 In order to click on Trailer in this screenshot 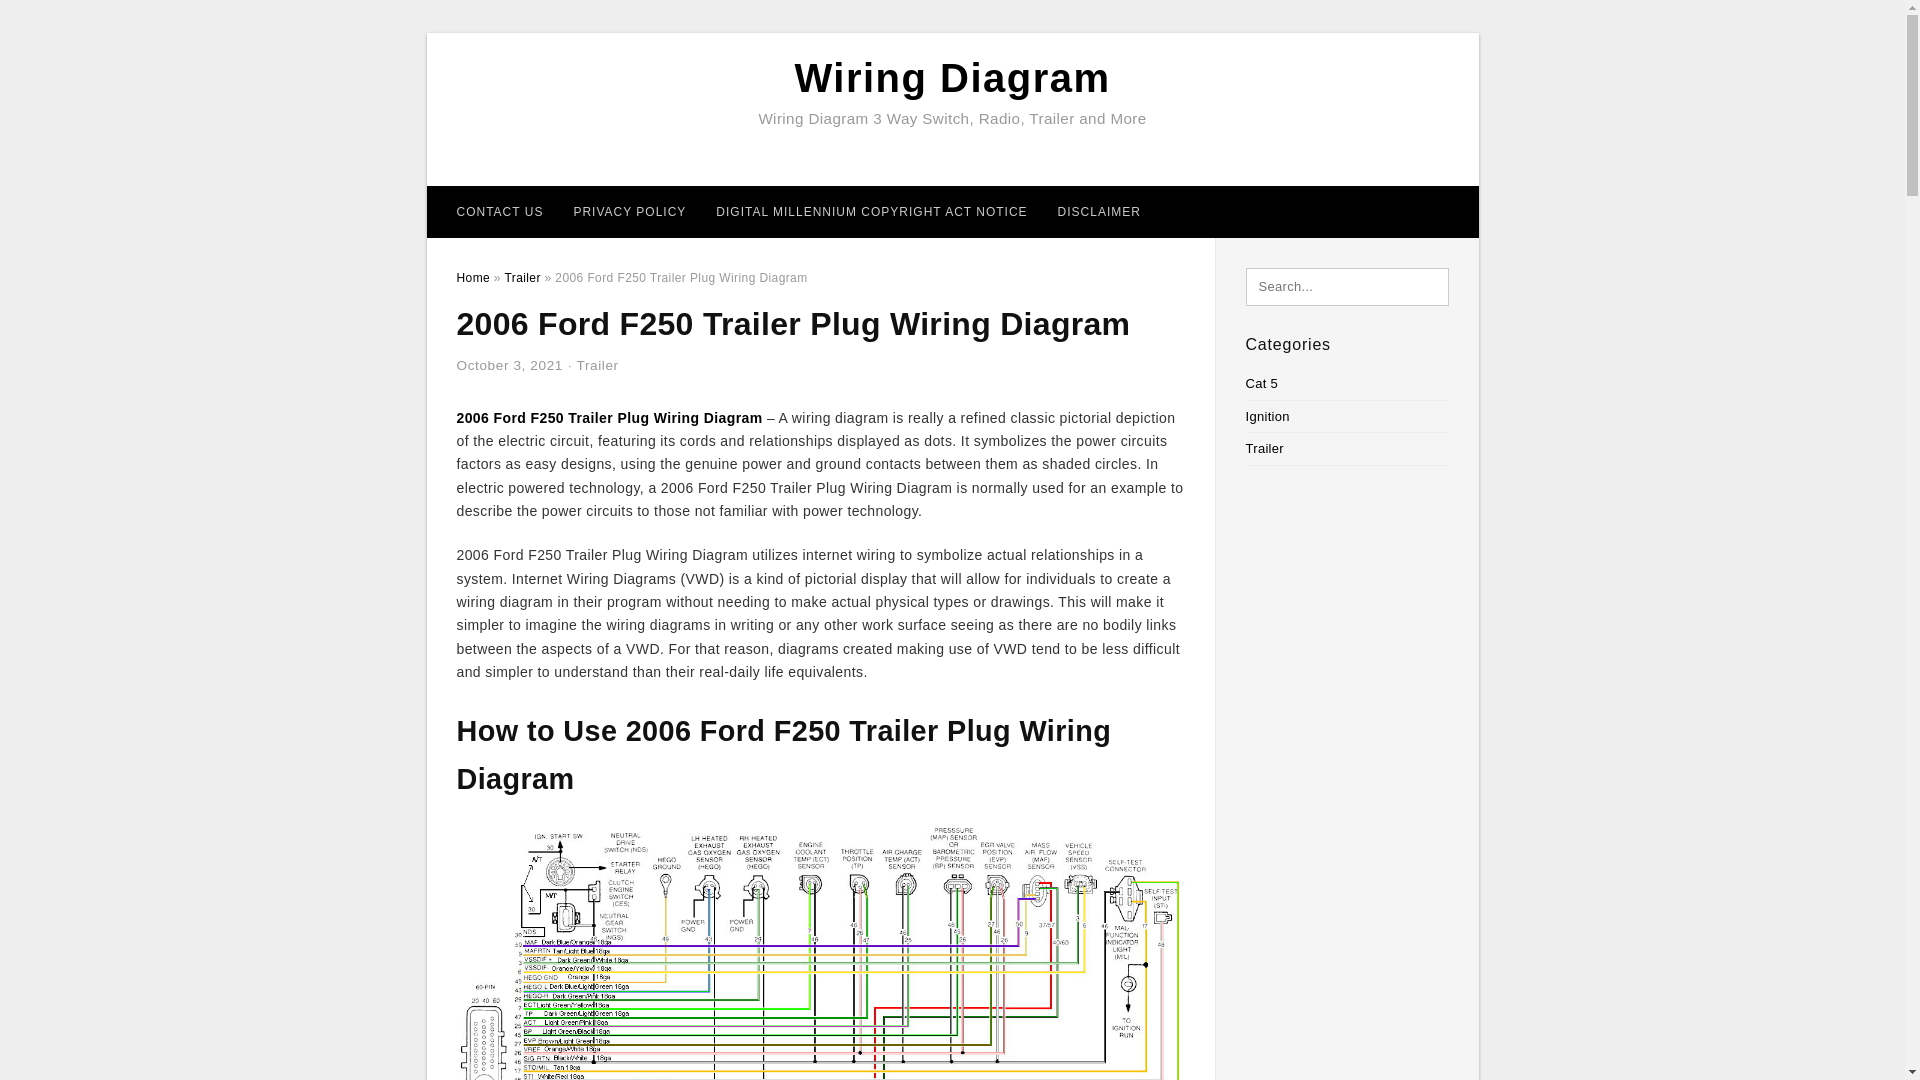, I will do `click(521, 278)`.